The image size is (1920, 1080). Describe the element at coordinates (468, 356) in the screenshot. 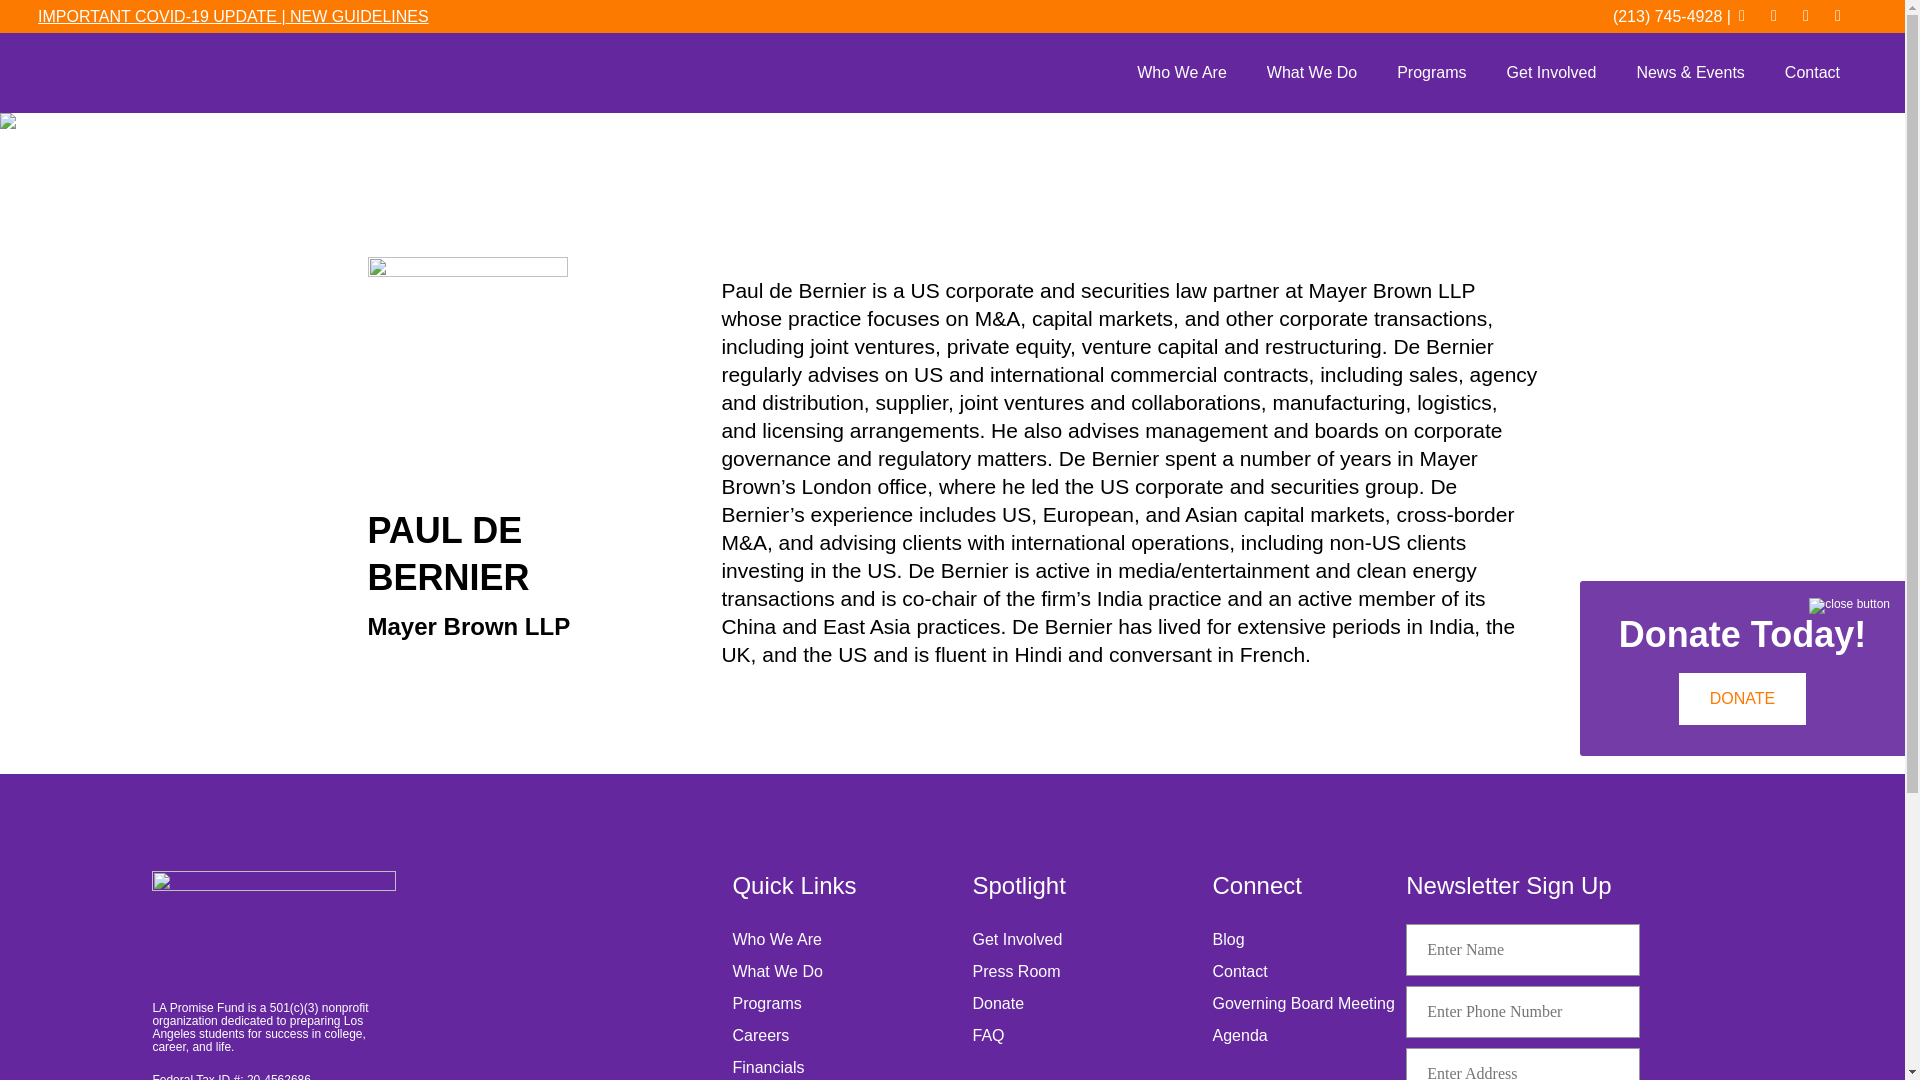

I see `Paul-de-Bernier` at that location.